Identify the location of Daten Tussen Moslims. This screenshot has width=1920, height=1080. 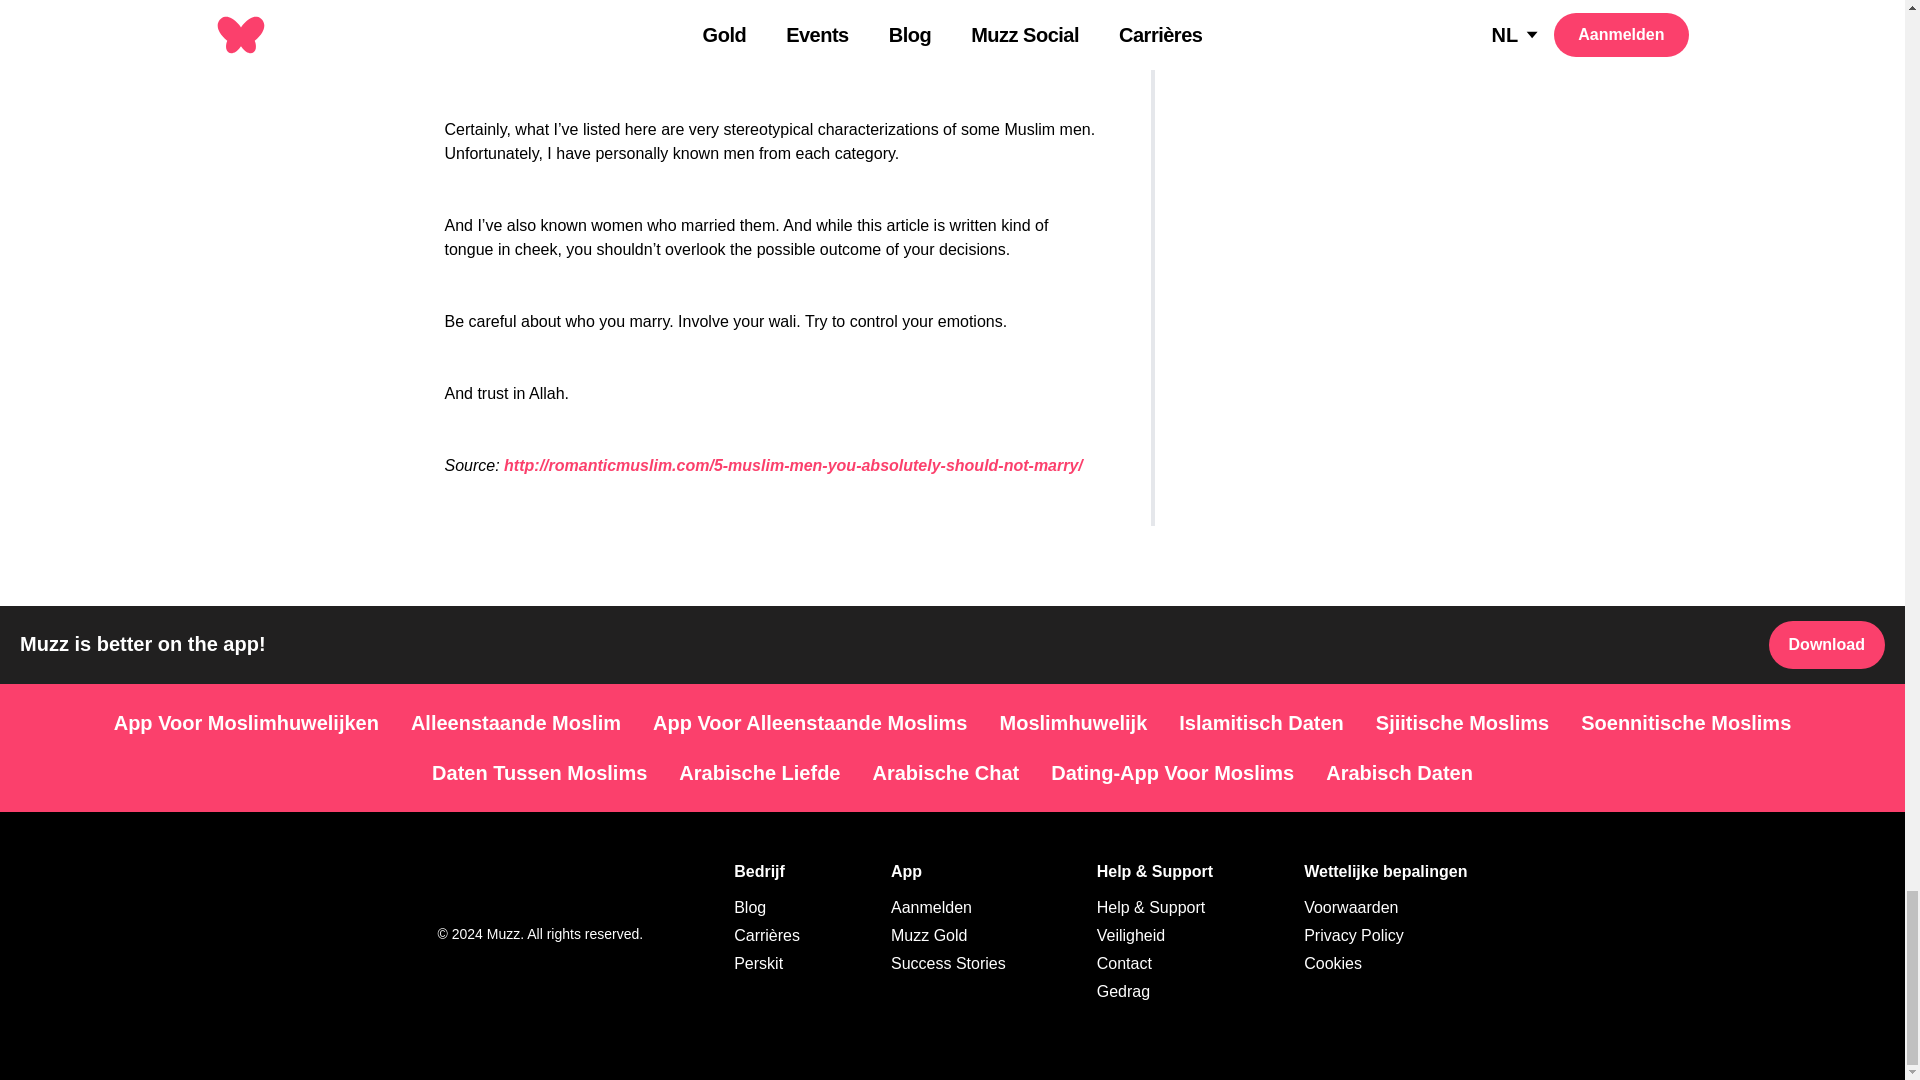
(539, 773).